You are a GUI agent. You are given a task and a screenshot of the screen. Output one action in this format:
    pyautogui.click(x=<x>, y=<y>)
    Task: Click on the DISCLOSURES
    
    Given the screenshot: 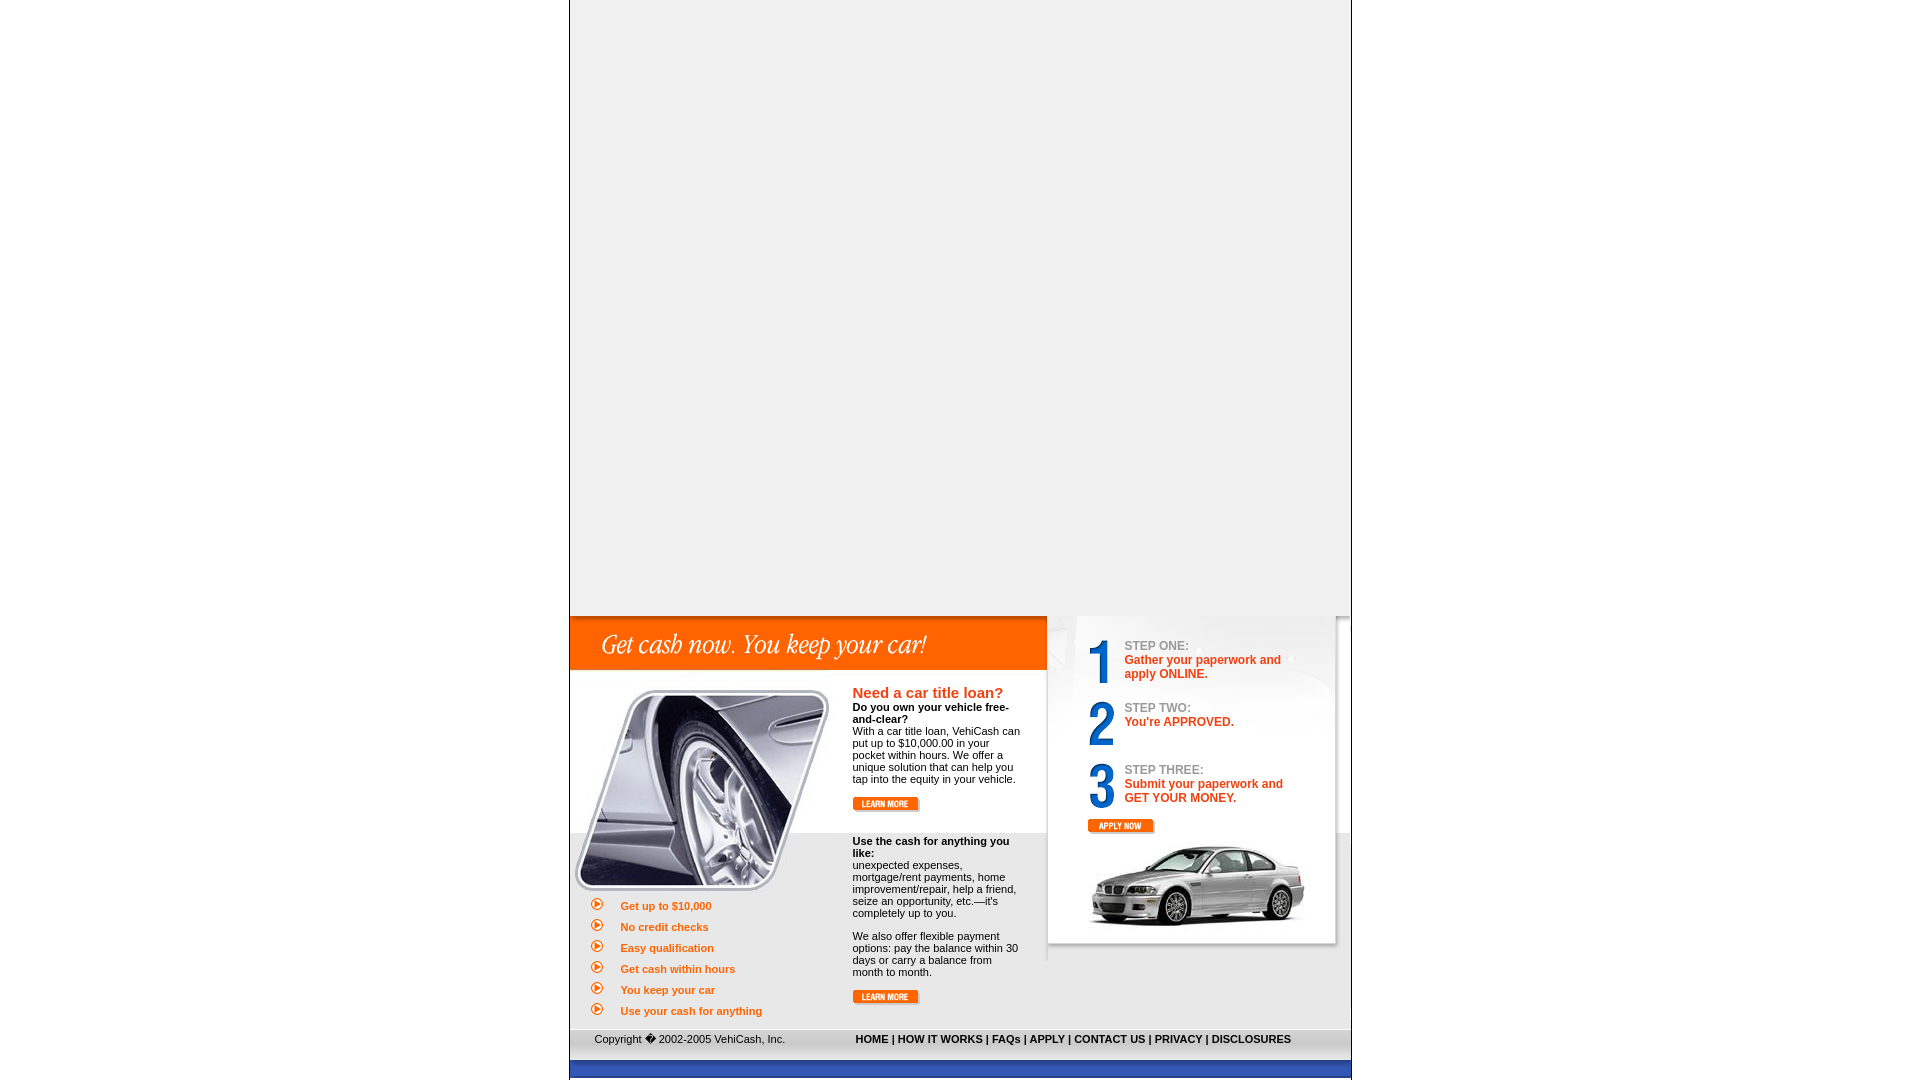 What is the action you would take?
    pyautogui.click(x=1250, y=1038)
    